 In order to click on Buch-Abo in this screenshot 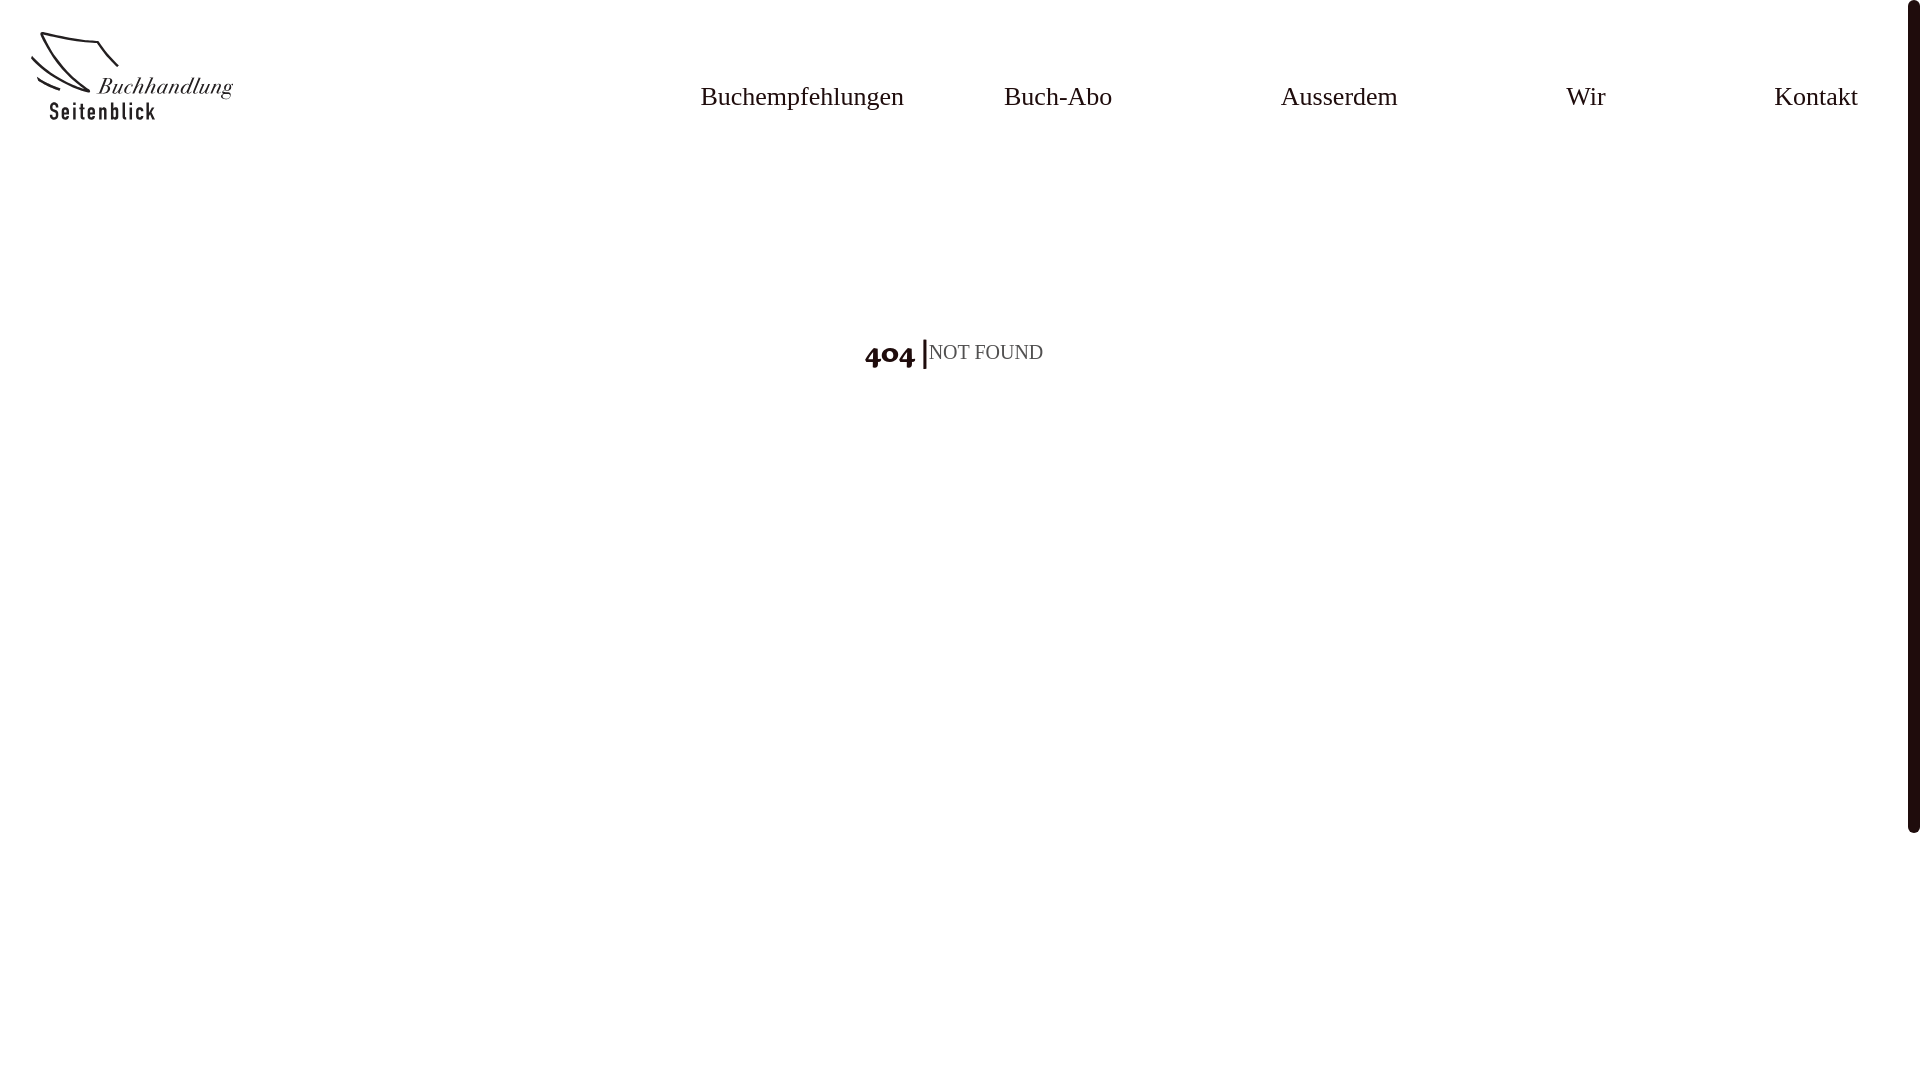, I will do `click(1058, 96)`.